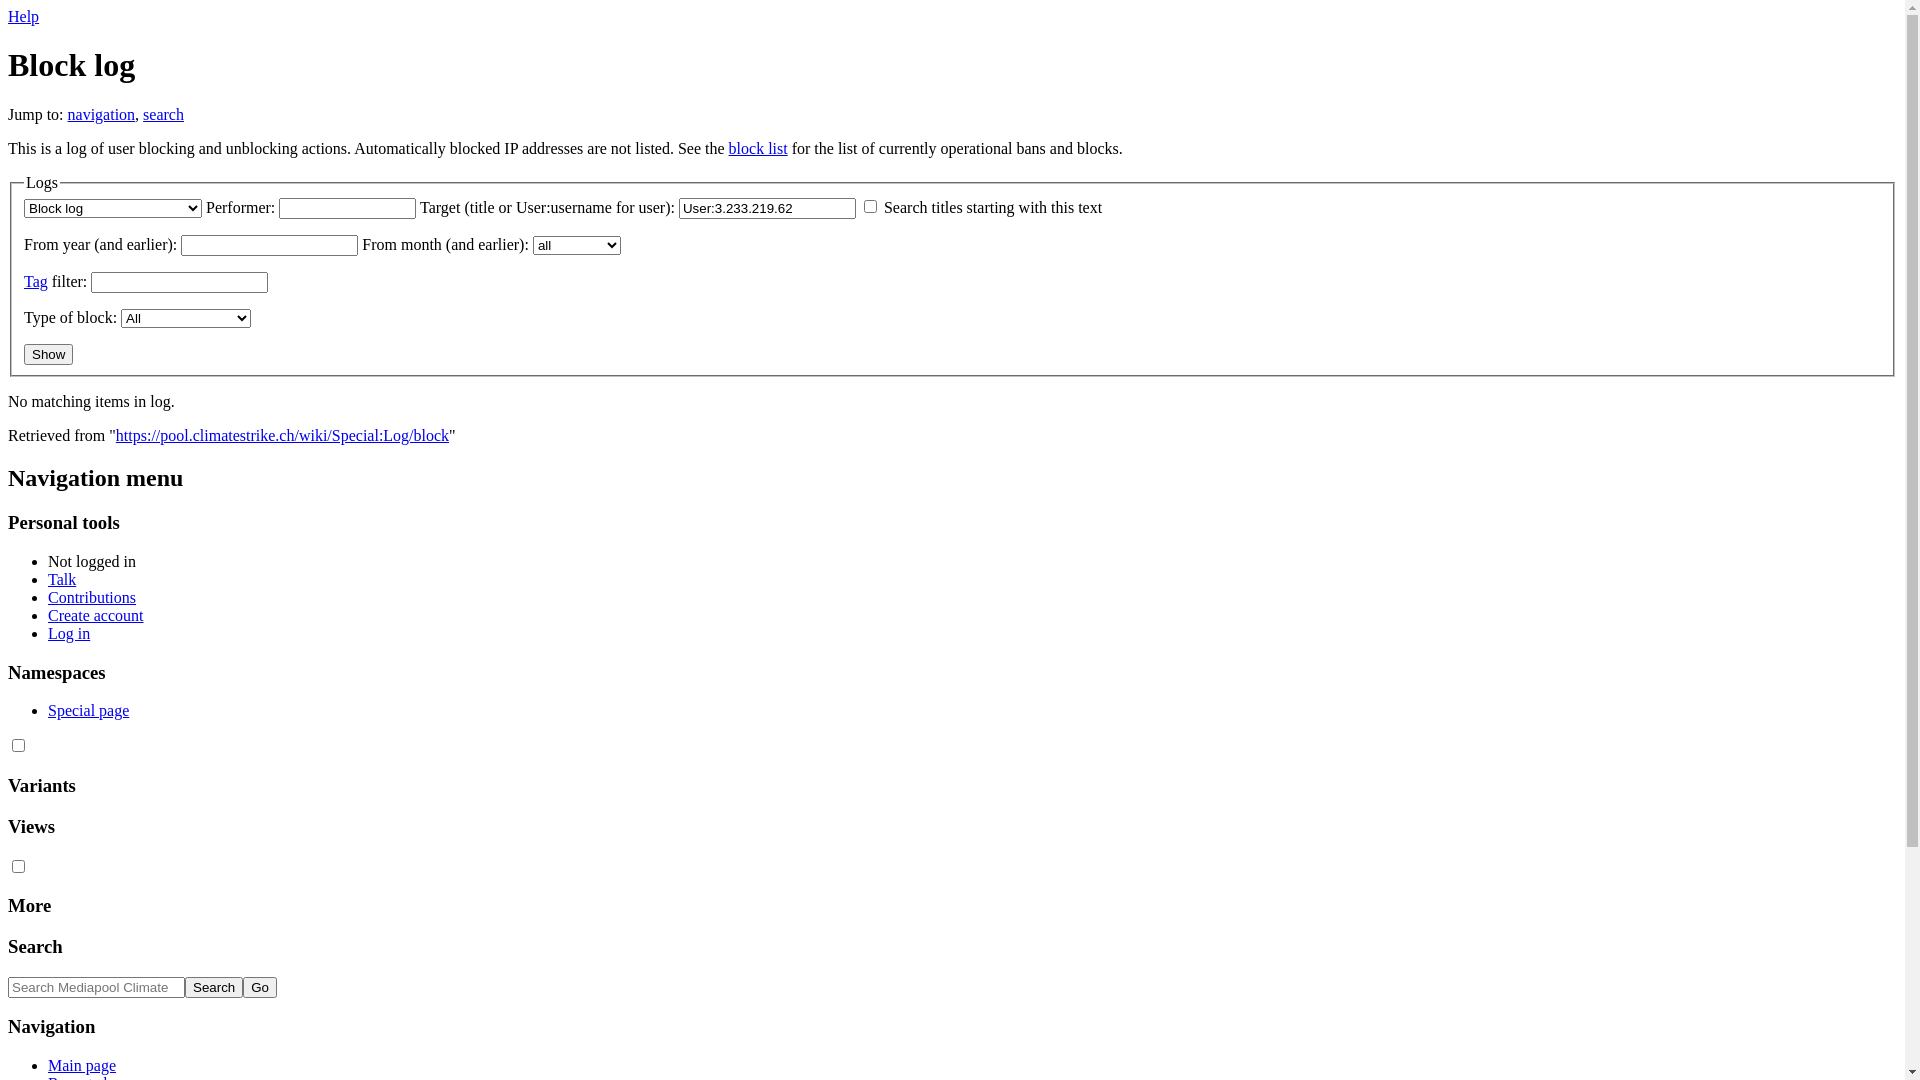  What do you see at coordinates (62, 580) in the screenshot?
I see `Talk` at bounding box center [62, 580].